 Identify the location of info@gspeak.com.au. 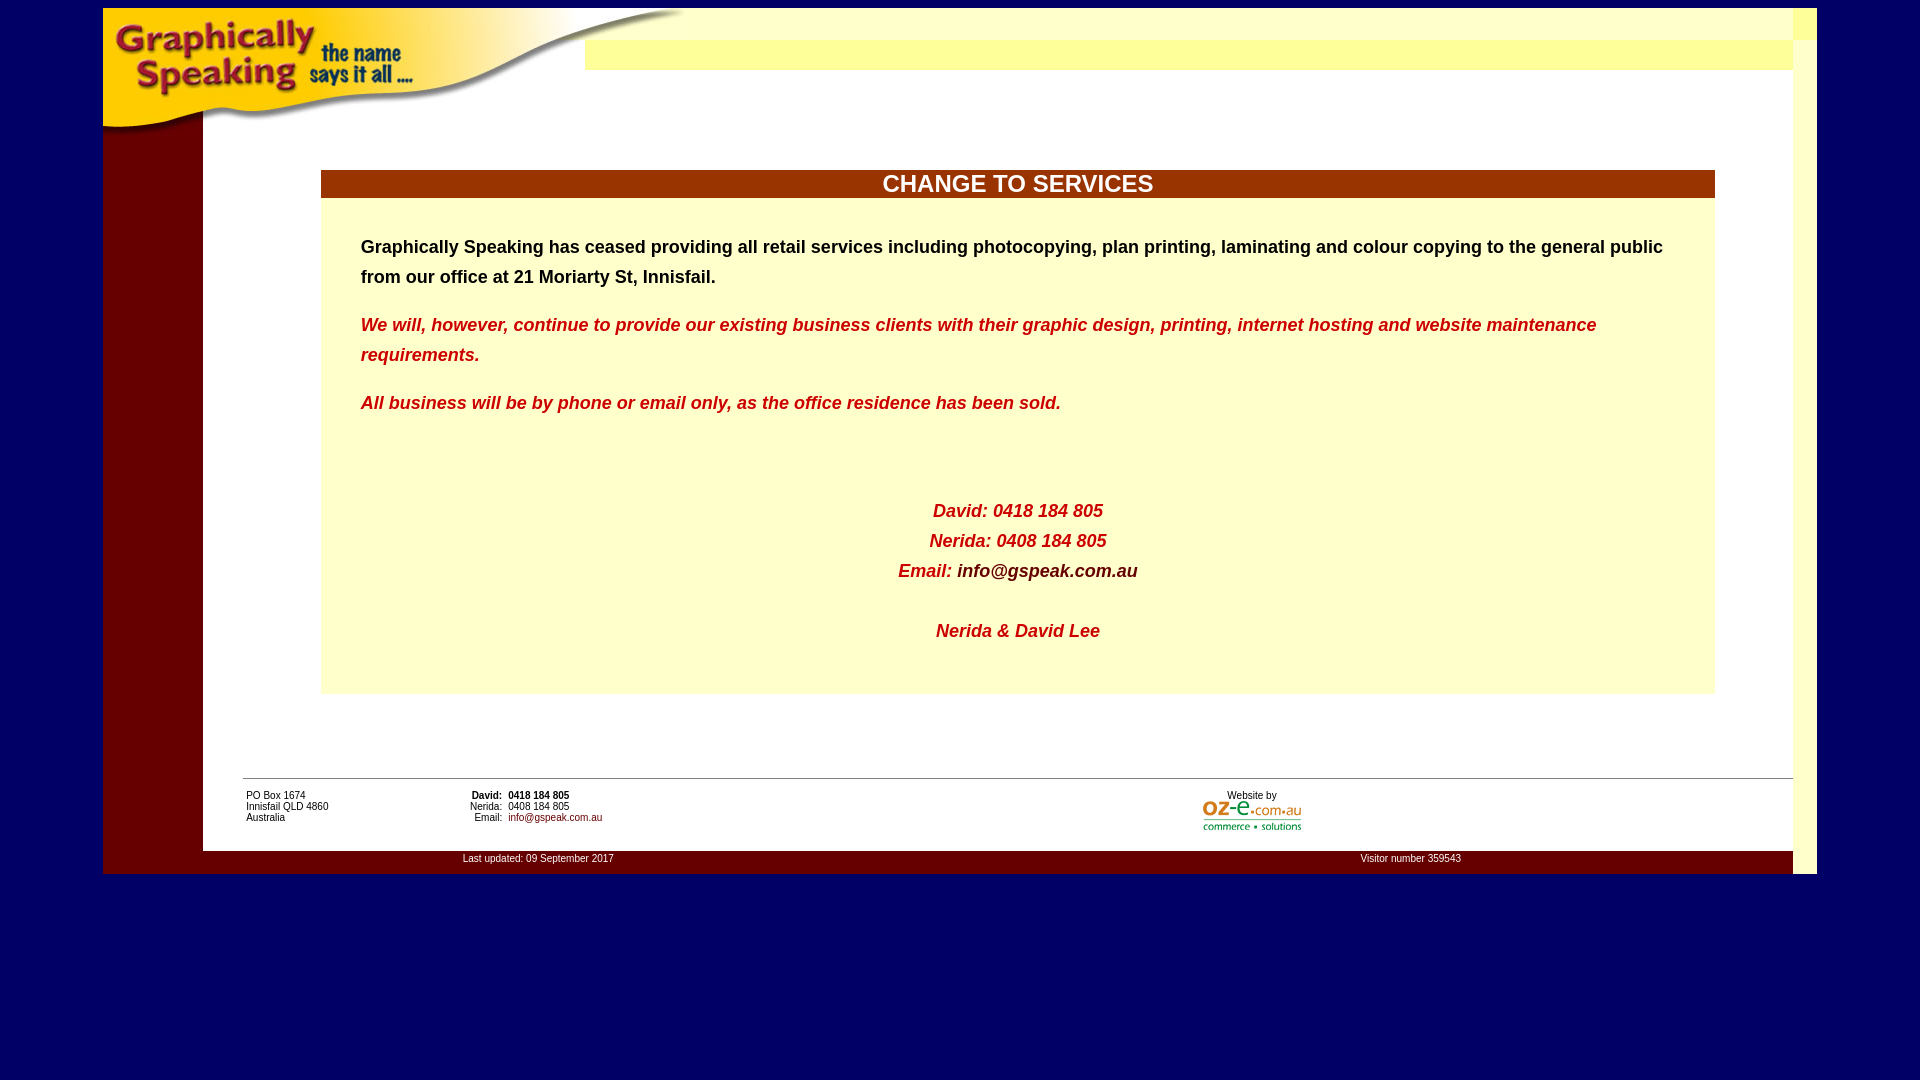
(1048, 571).